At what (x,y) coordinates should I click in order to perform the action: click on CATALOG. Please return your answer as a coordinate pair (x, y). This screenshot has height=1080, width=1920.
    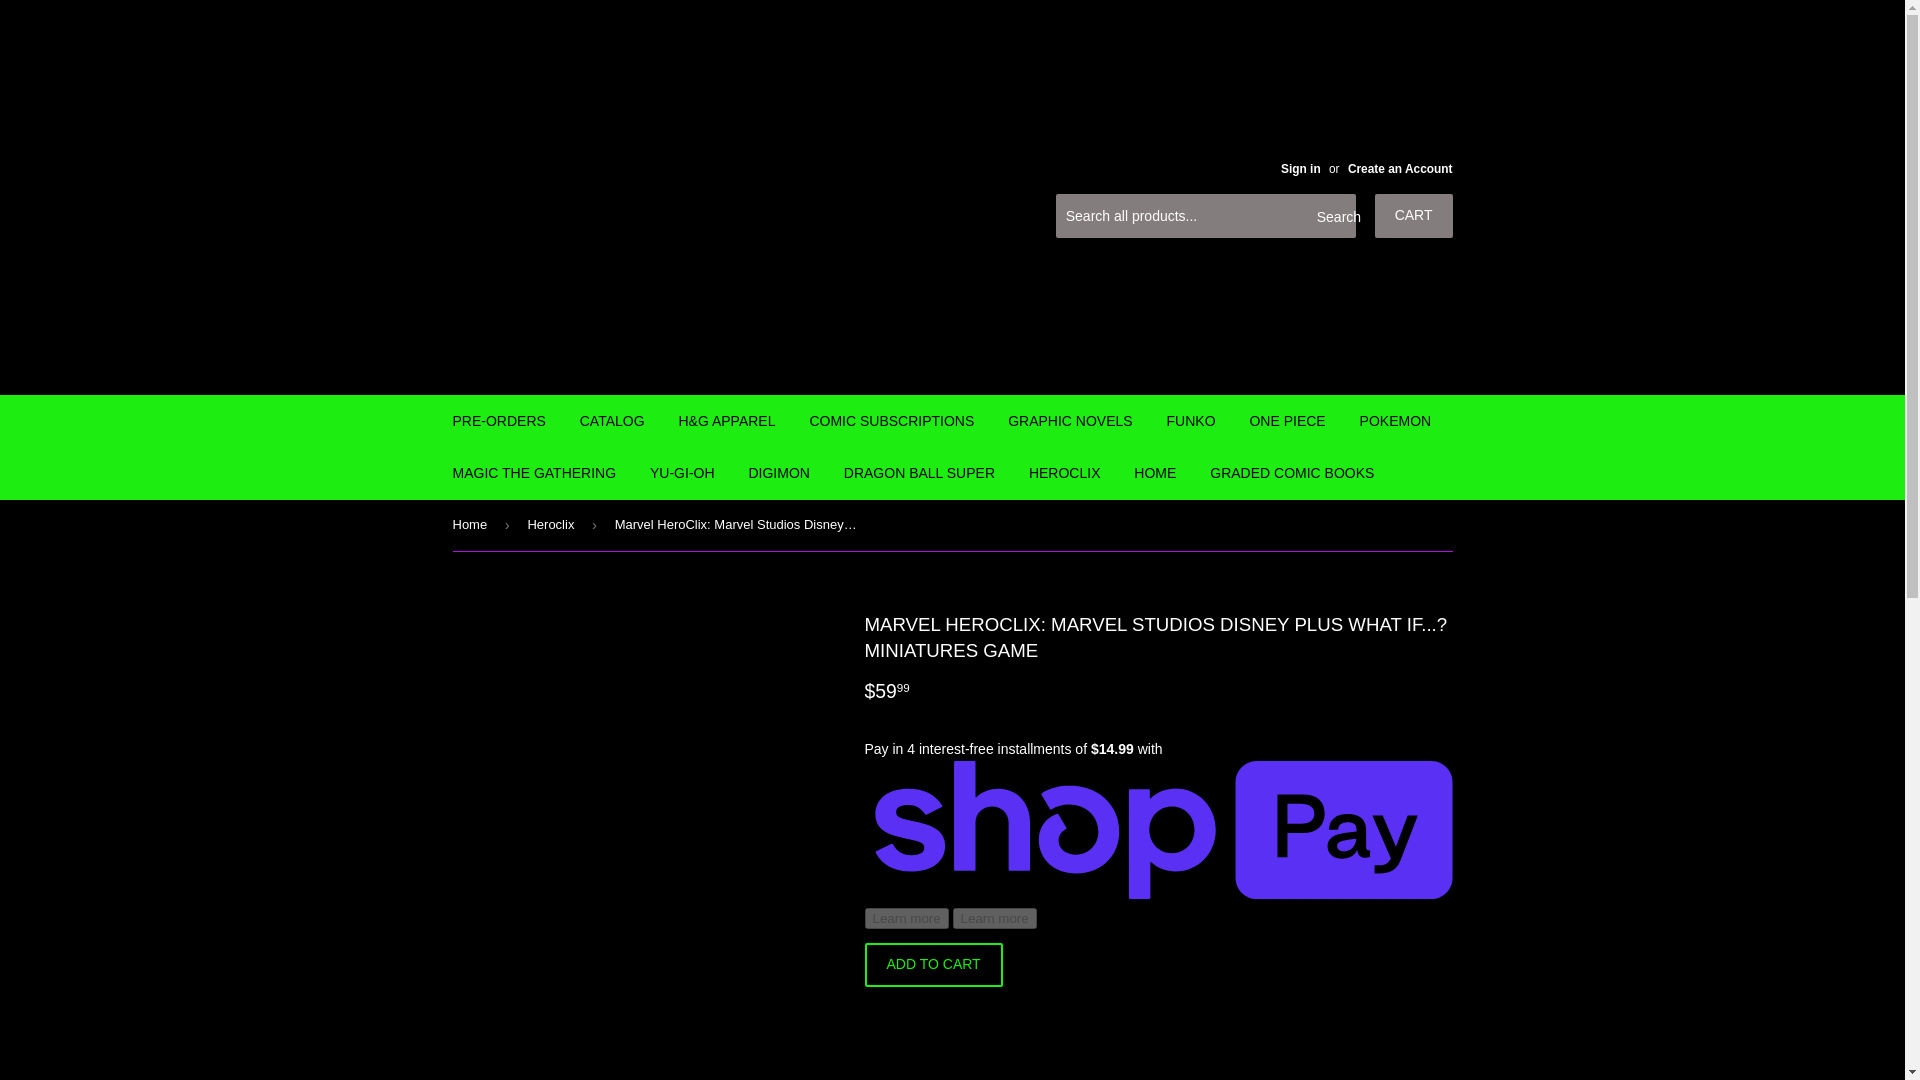
    Looking at the image, I should click on (612, 421).